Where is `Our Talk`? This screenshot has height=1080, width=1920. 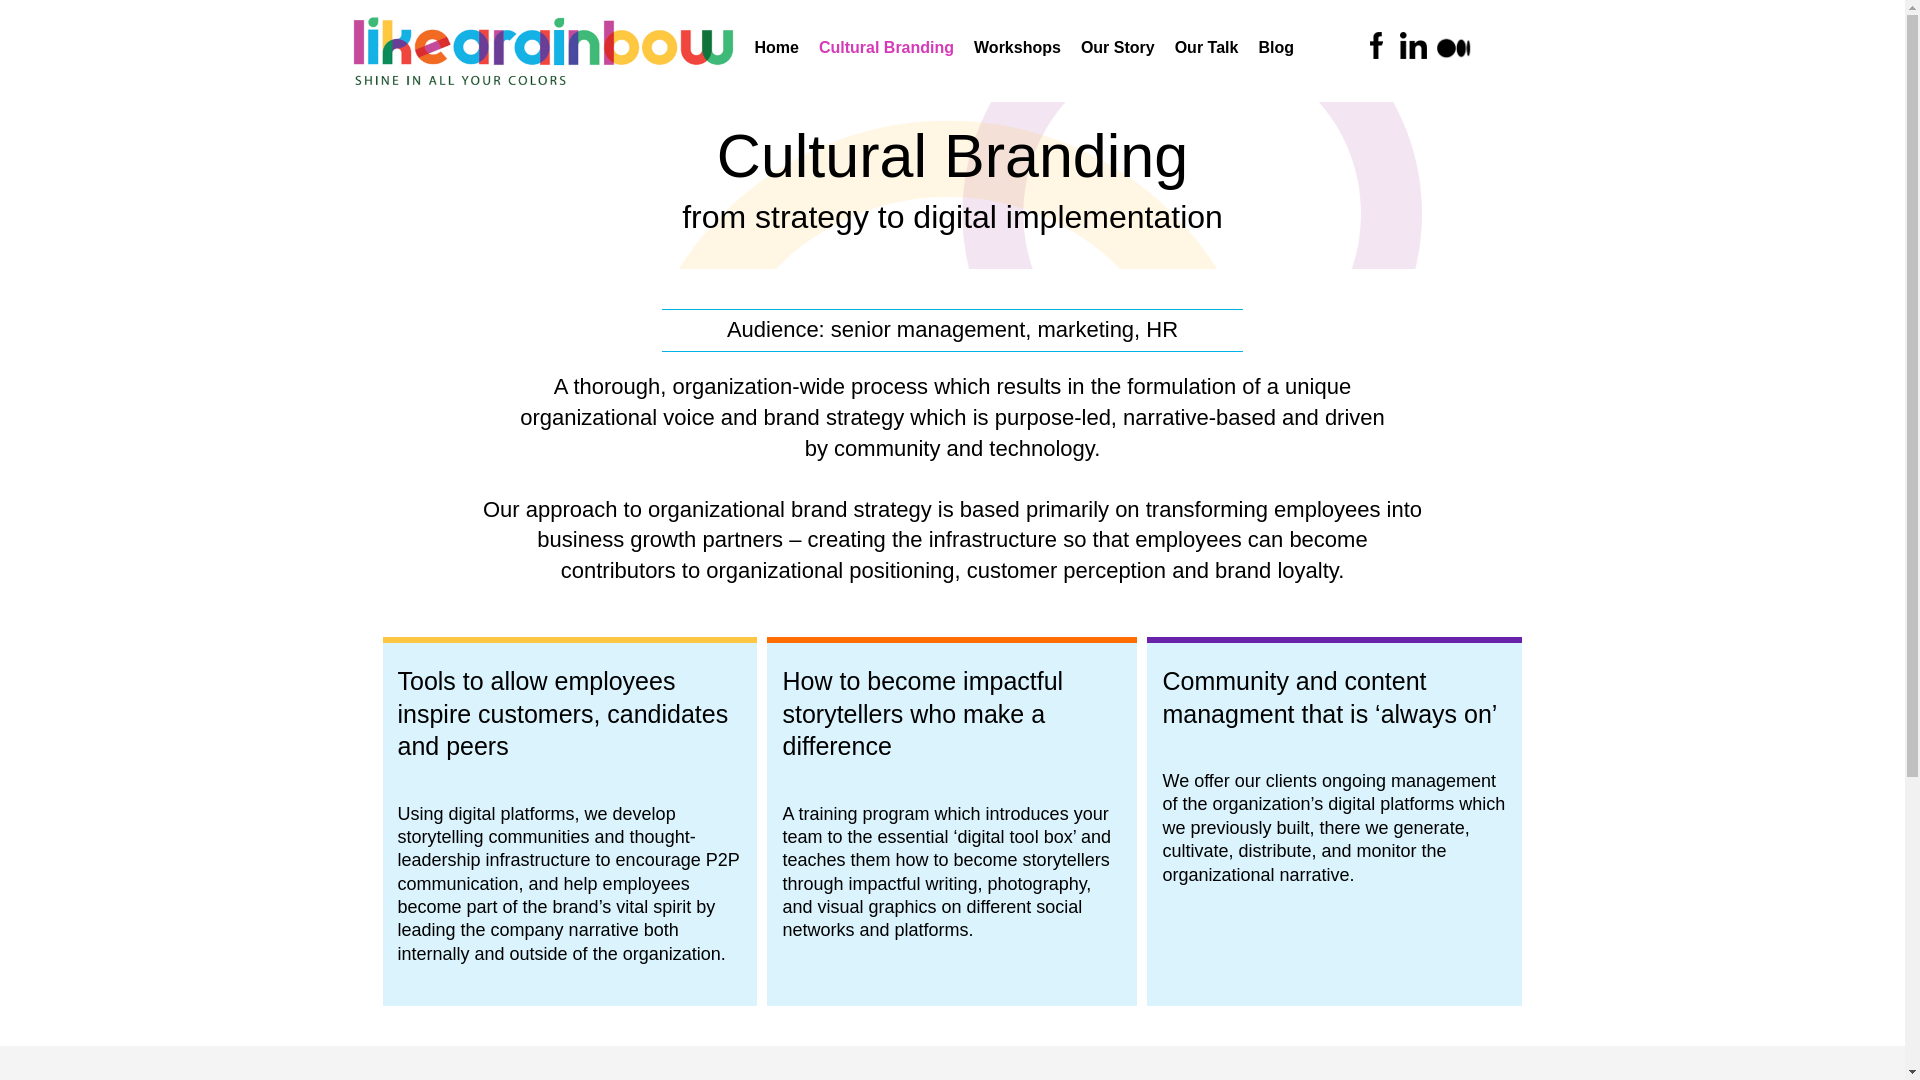 Our Talk is located at coordinates (1207, 48).